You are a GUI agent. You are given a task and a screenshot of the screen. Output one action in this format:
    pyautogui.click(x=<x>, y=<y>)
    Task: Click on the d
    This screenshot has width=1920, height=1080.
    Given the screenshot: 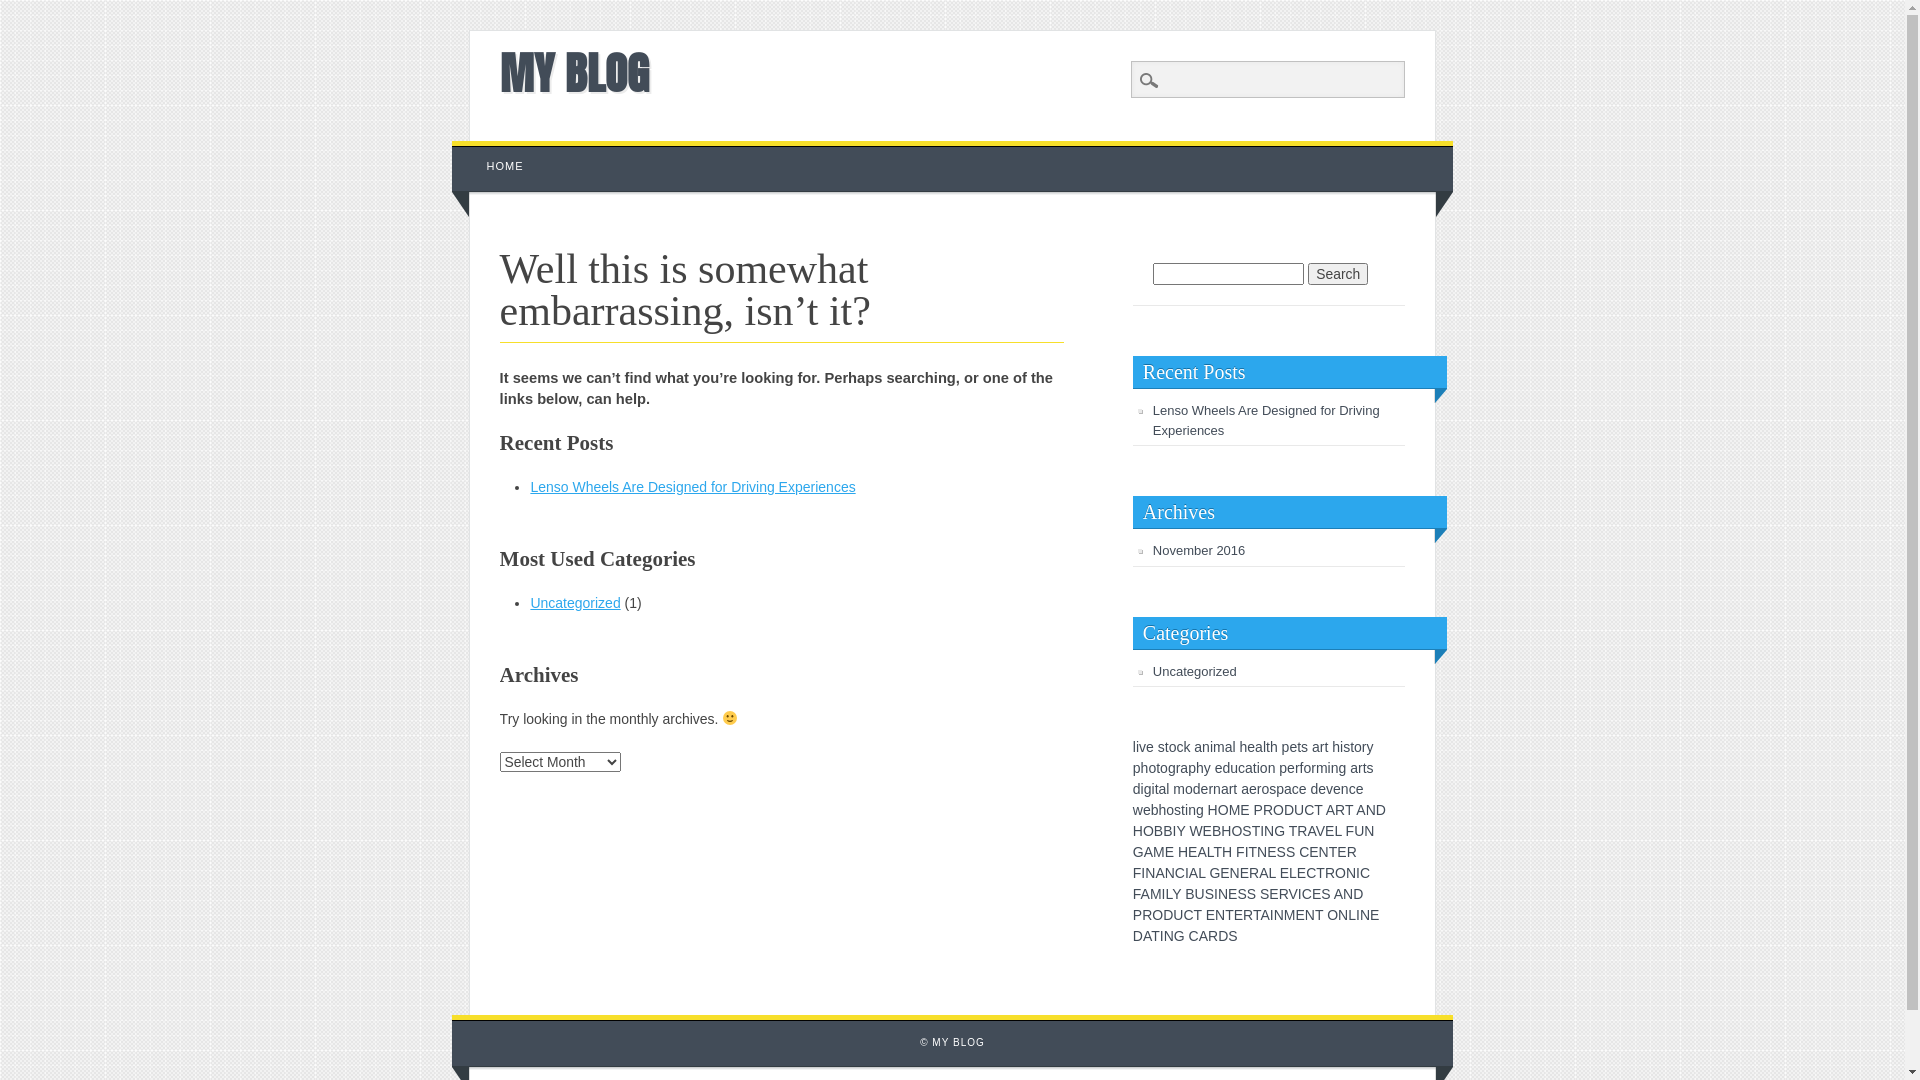 What is the action you would take?
    pyautogui.click(x=1137, y=789)
    